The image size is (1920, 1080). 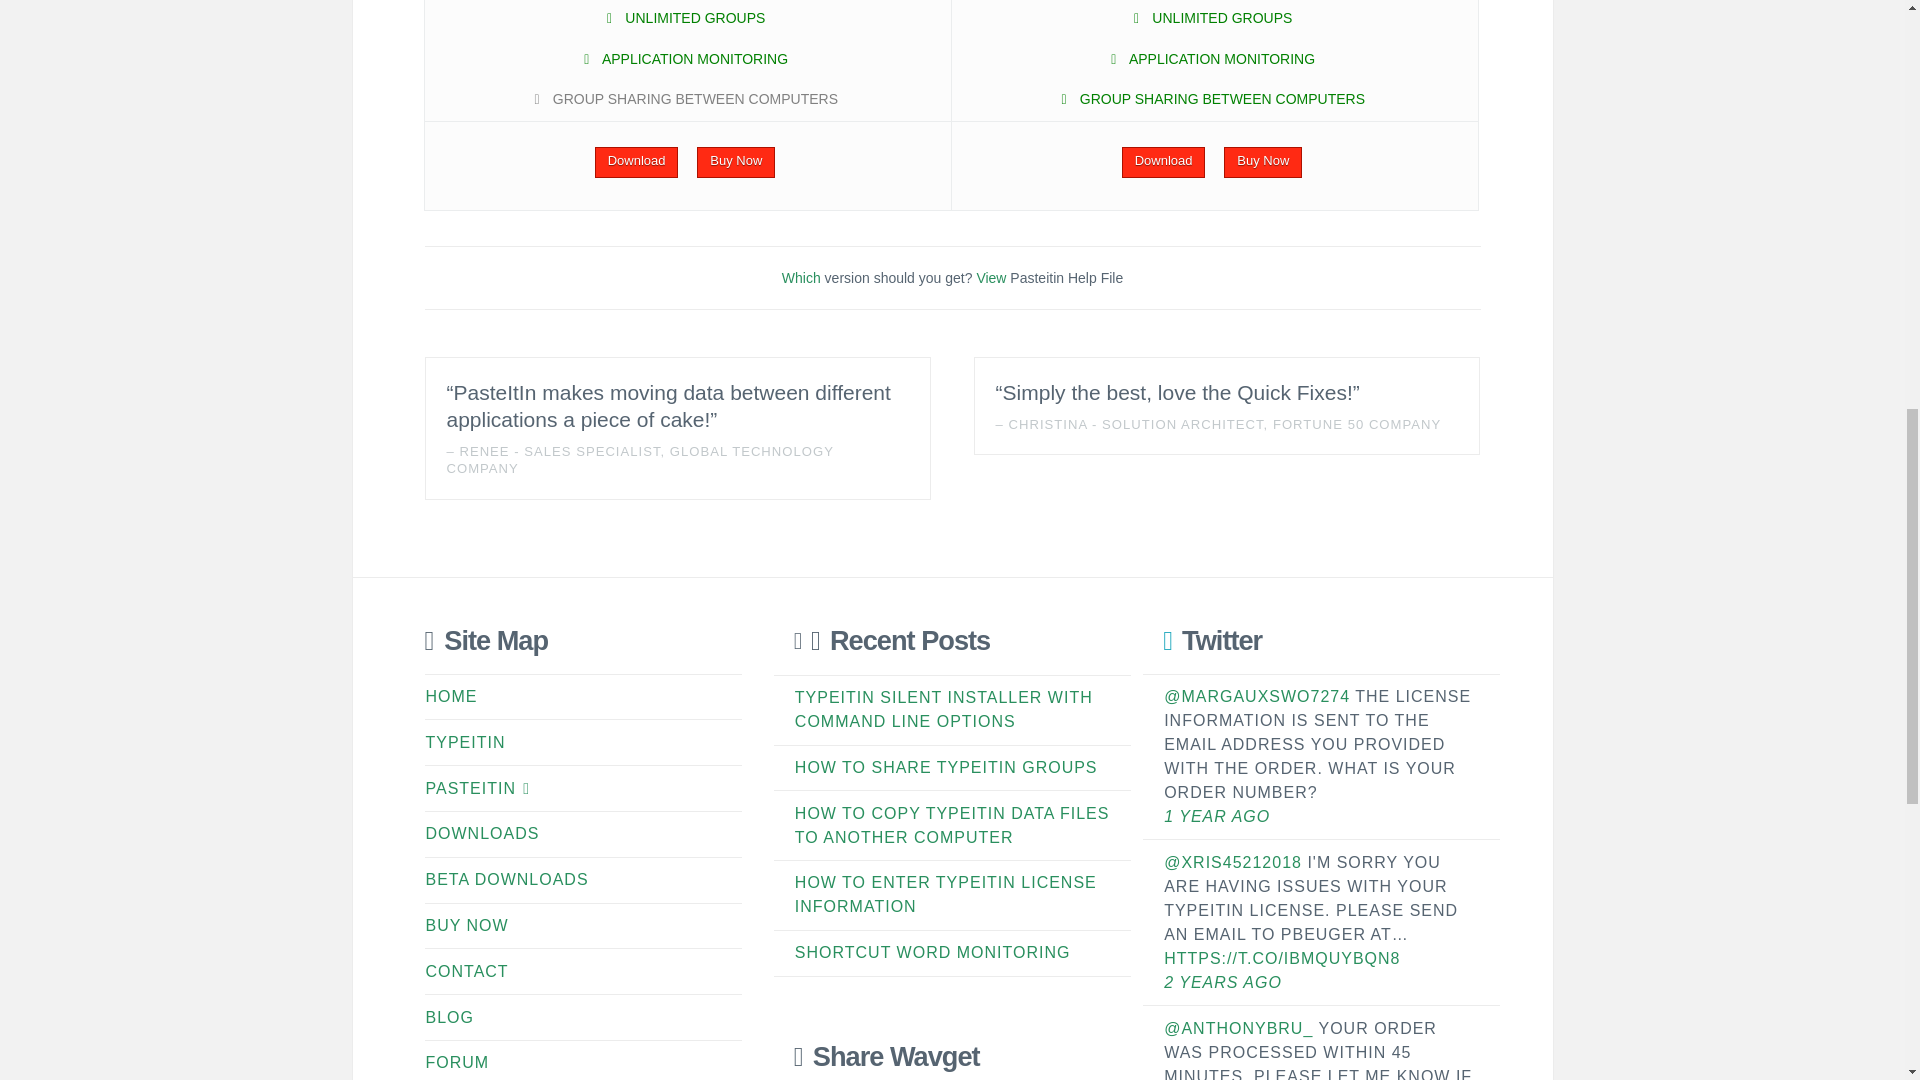 I want to click on TYPEITIN SILENT INSTALLER WITH COMMAND LINE OPTIONS, so click(x=943, y=710).